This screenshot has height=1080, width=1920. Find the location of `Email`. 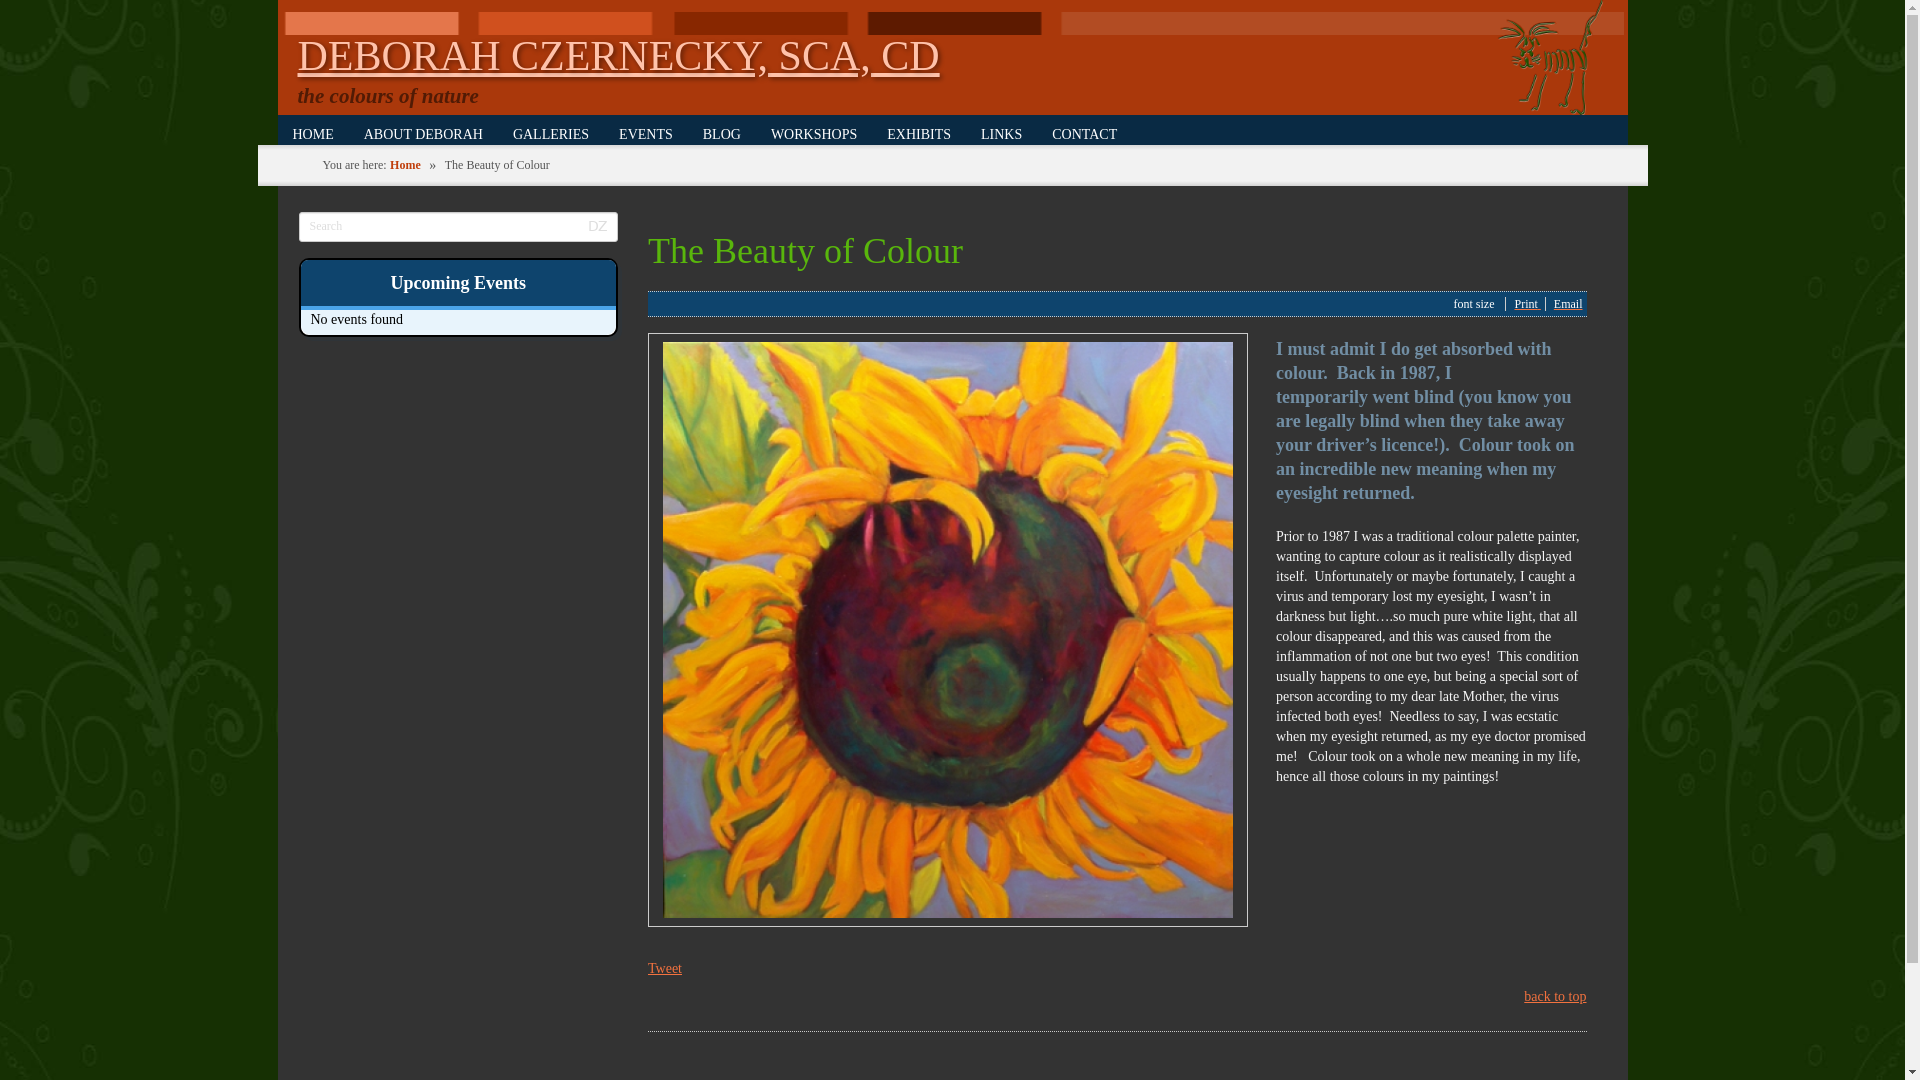

Email is located at coordinates (1568, 304).